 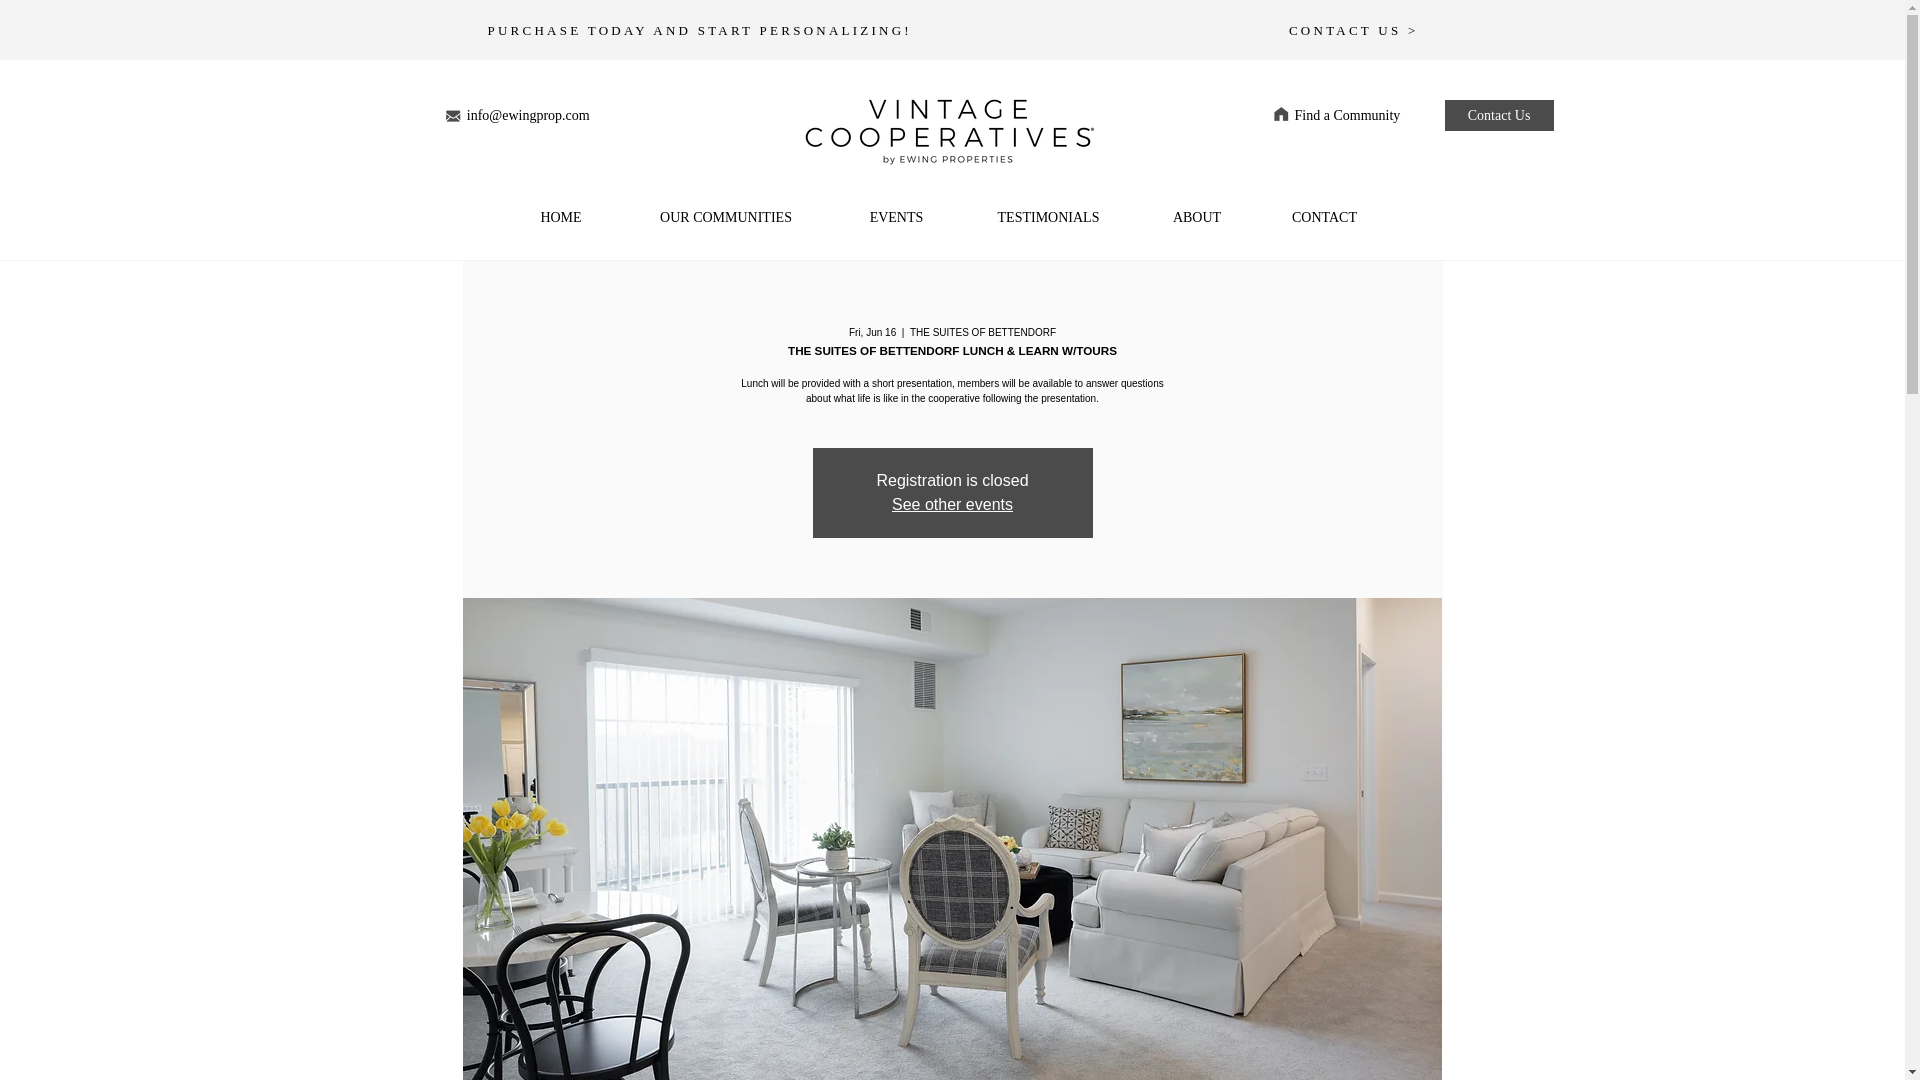 What do you see at coordinates (1499, 115) in the screenshot?
I see `Contact Us` at bounding box center [1499, 115].